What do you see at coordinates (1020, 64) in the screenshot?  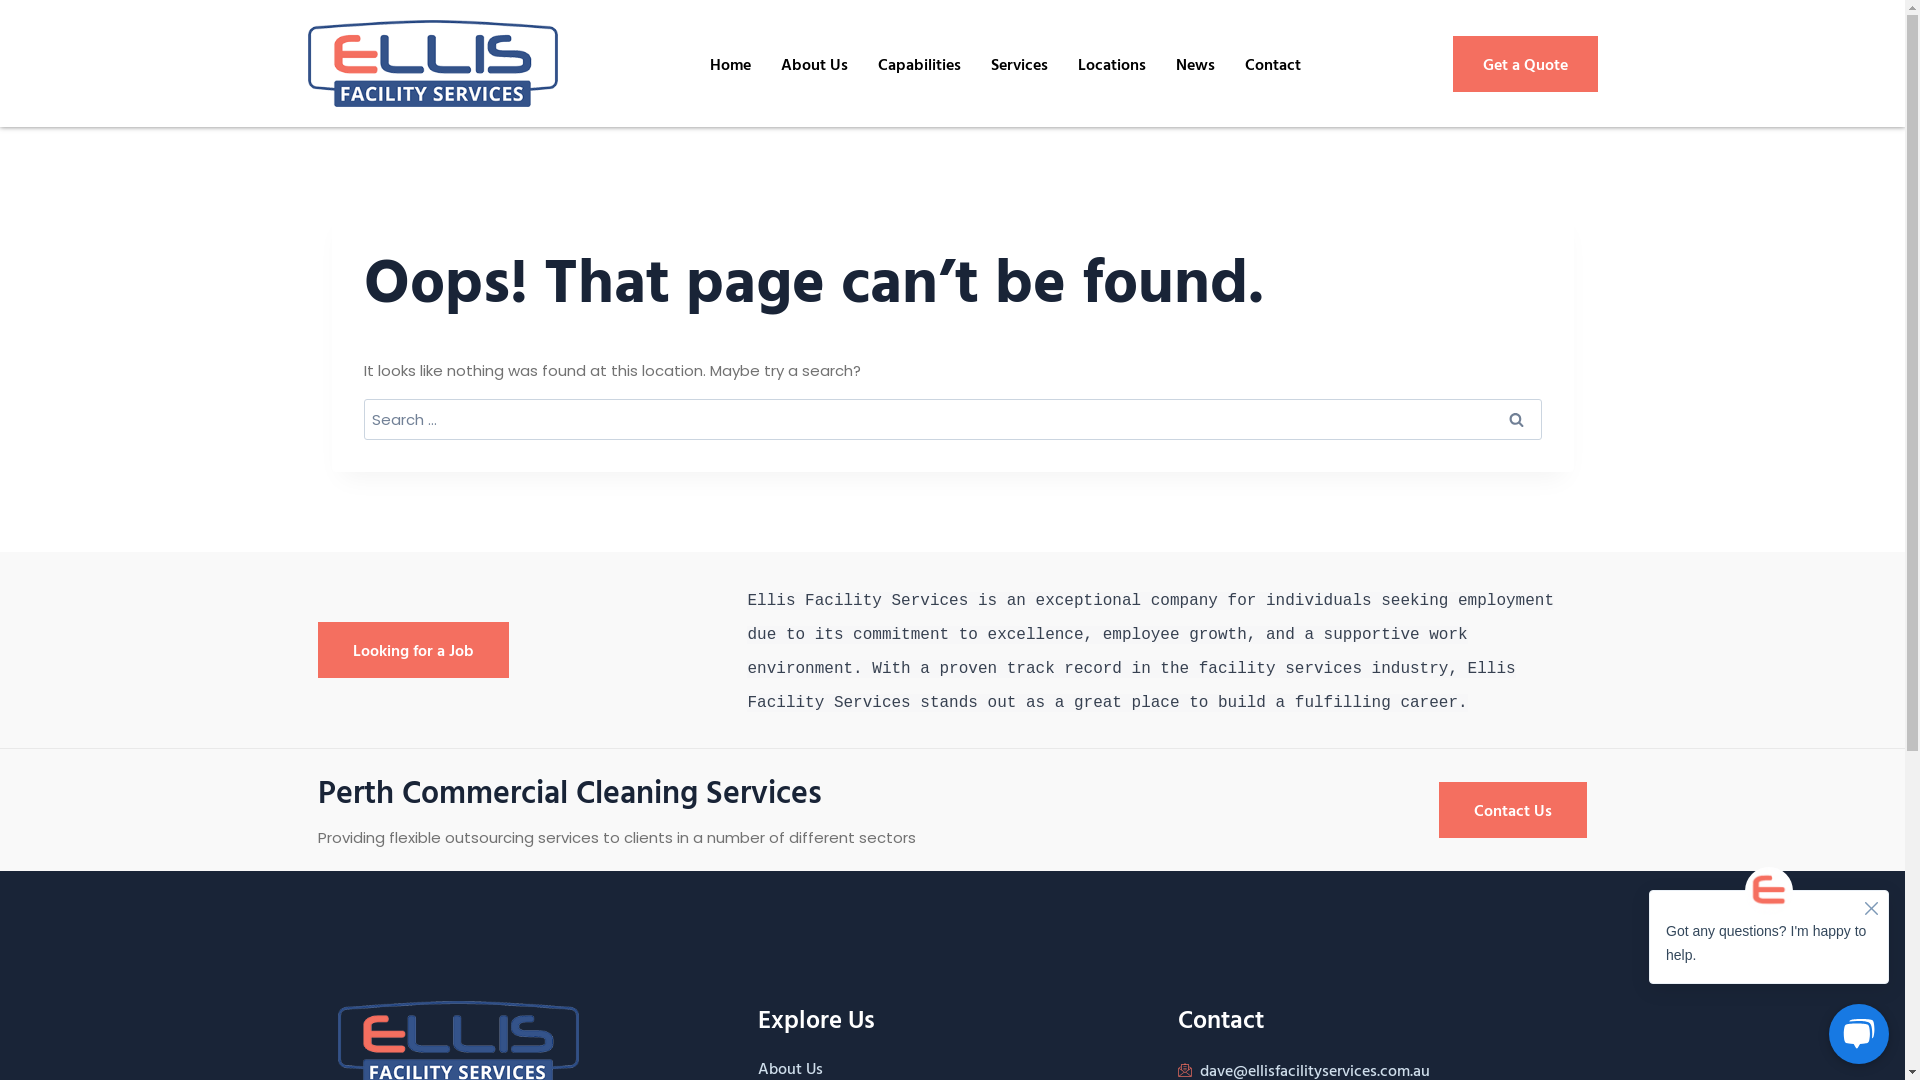 I see `Services` at bounding box center [1020, 64].